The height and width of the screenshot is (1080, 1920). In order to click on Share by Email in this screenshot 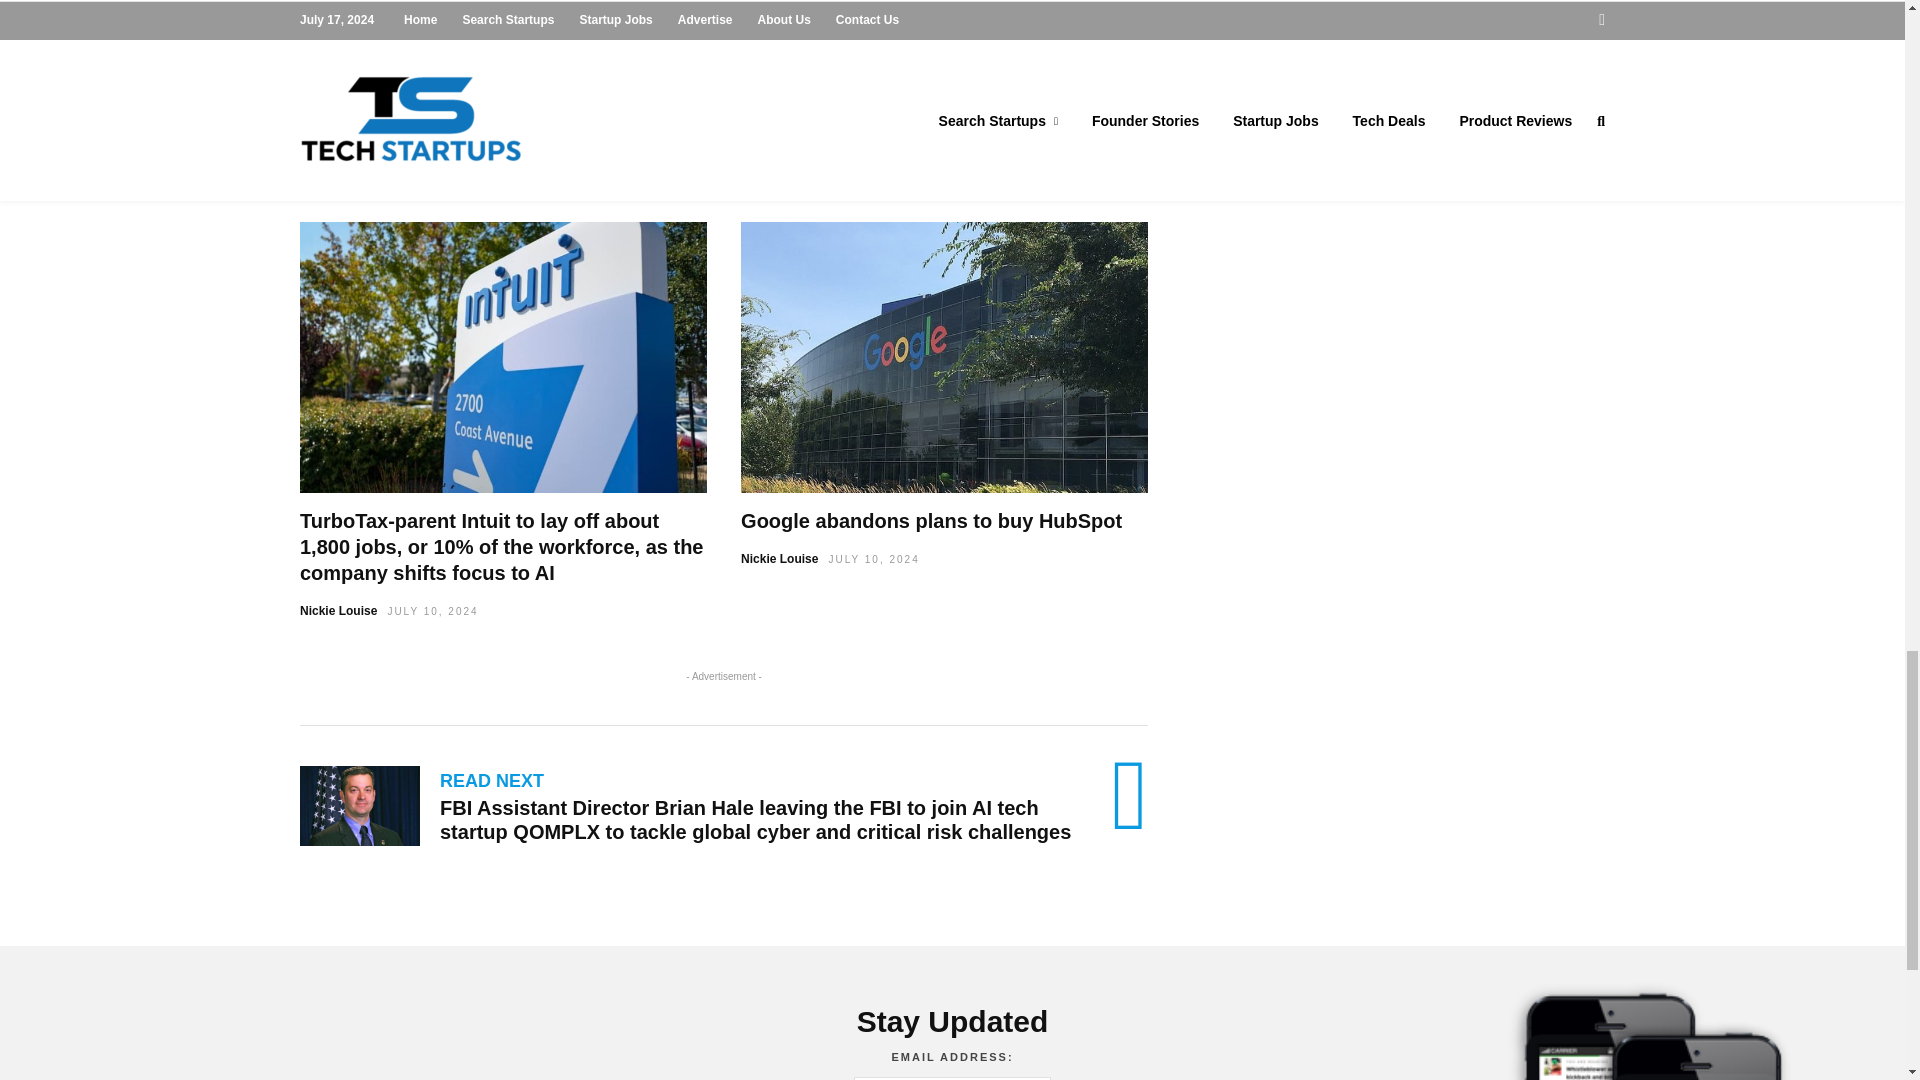, I will do `click(971, 61)`.